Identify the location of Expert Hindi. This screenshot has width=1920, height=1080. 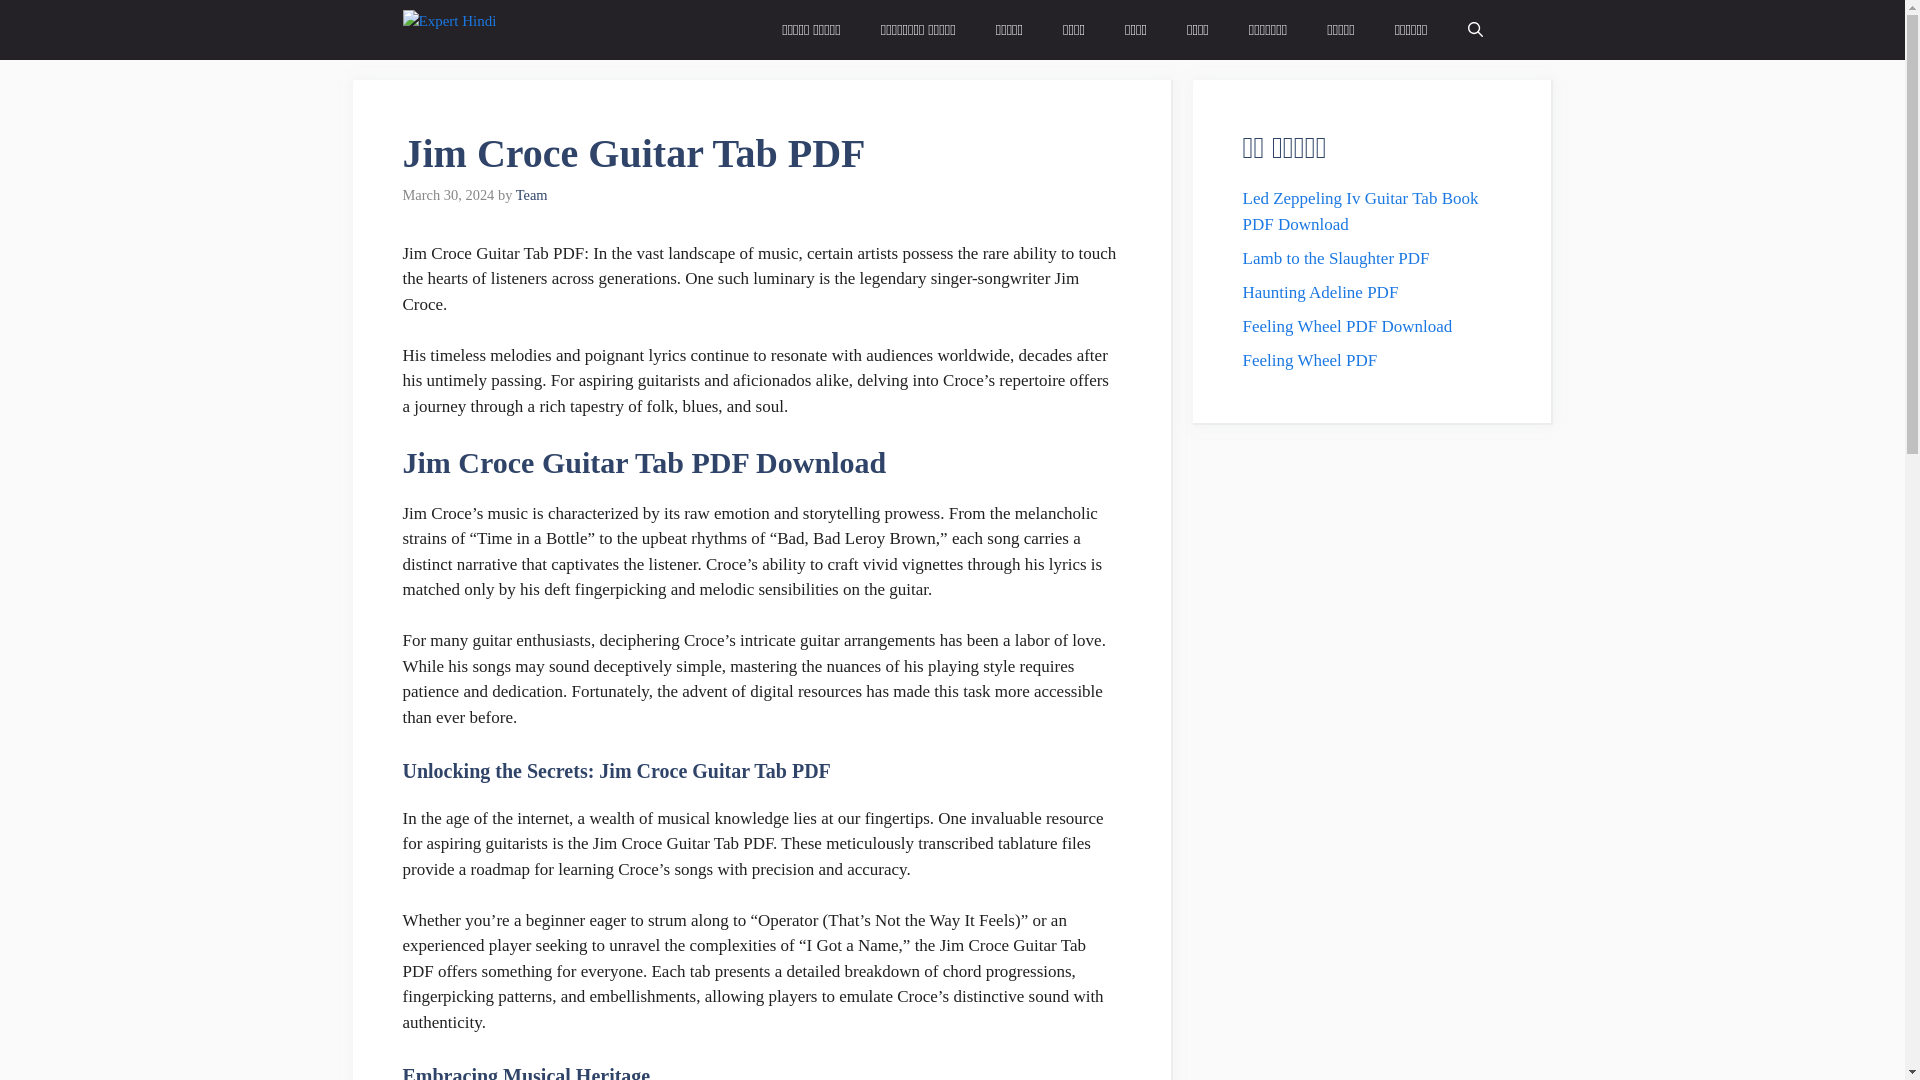
(494, 30).